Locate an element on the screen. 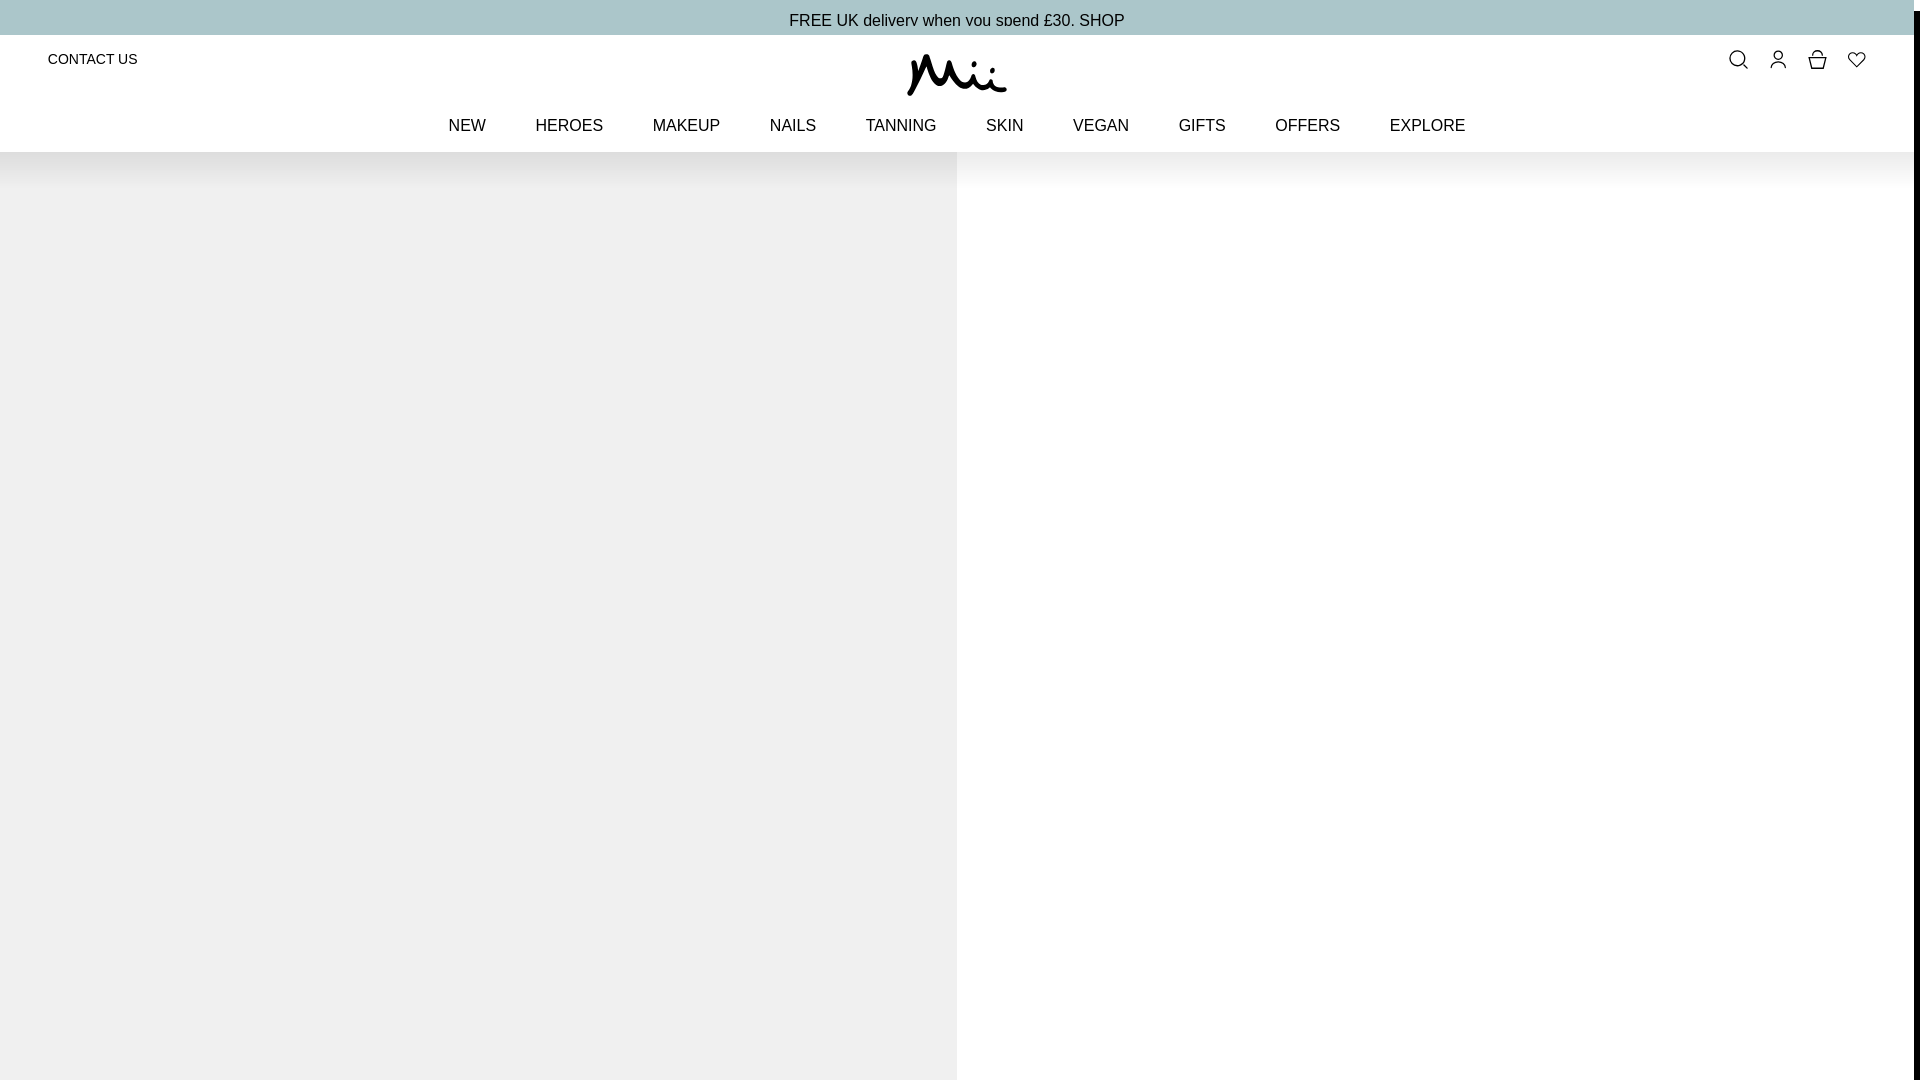 Image resolution: width=1920 pixels, height=1080 pixels. MAKEUP is located at coordinates (686, 114).